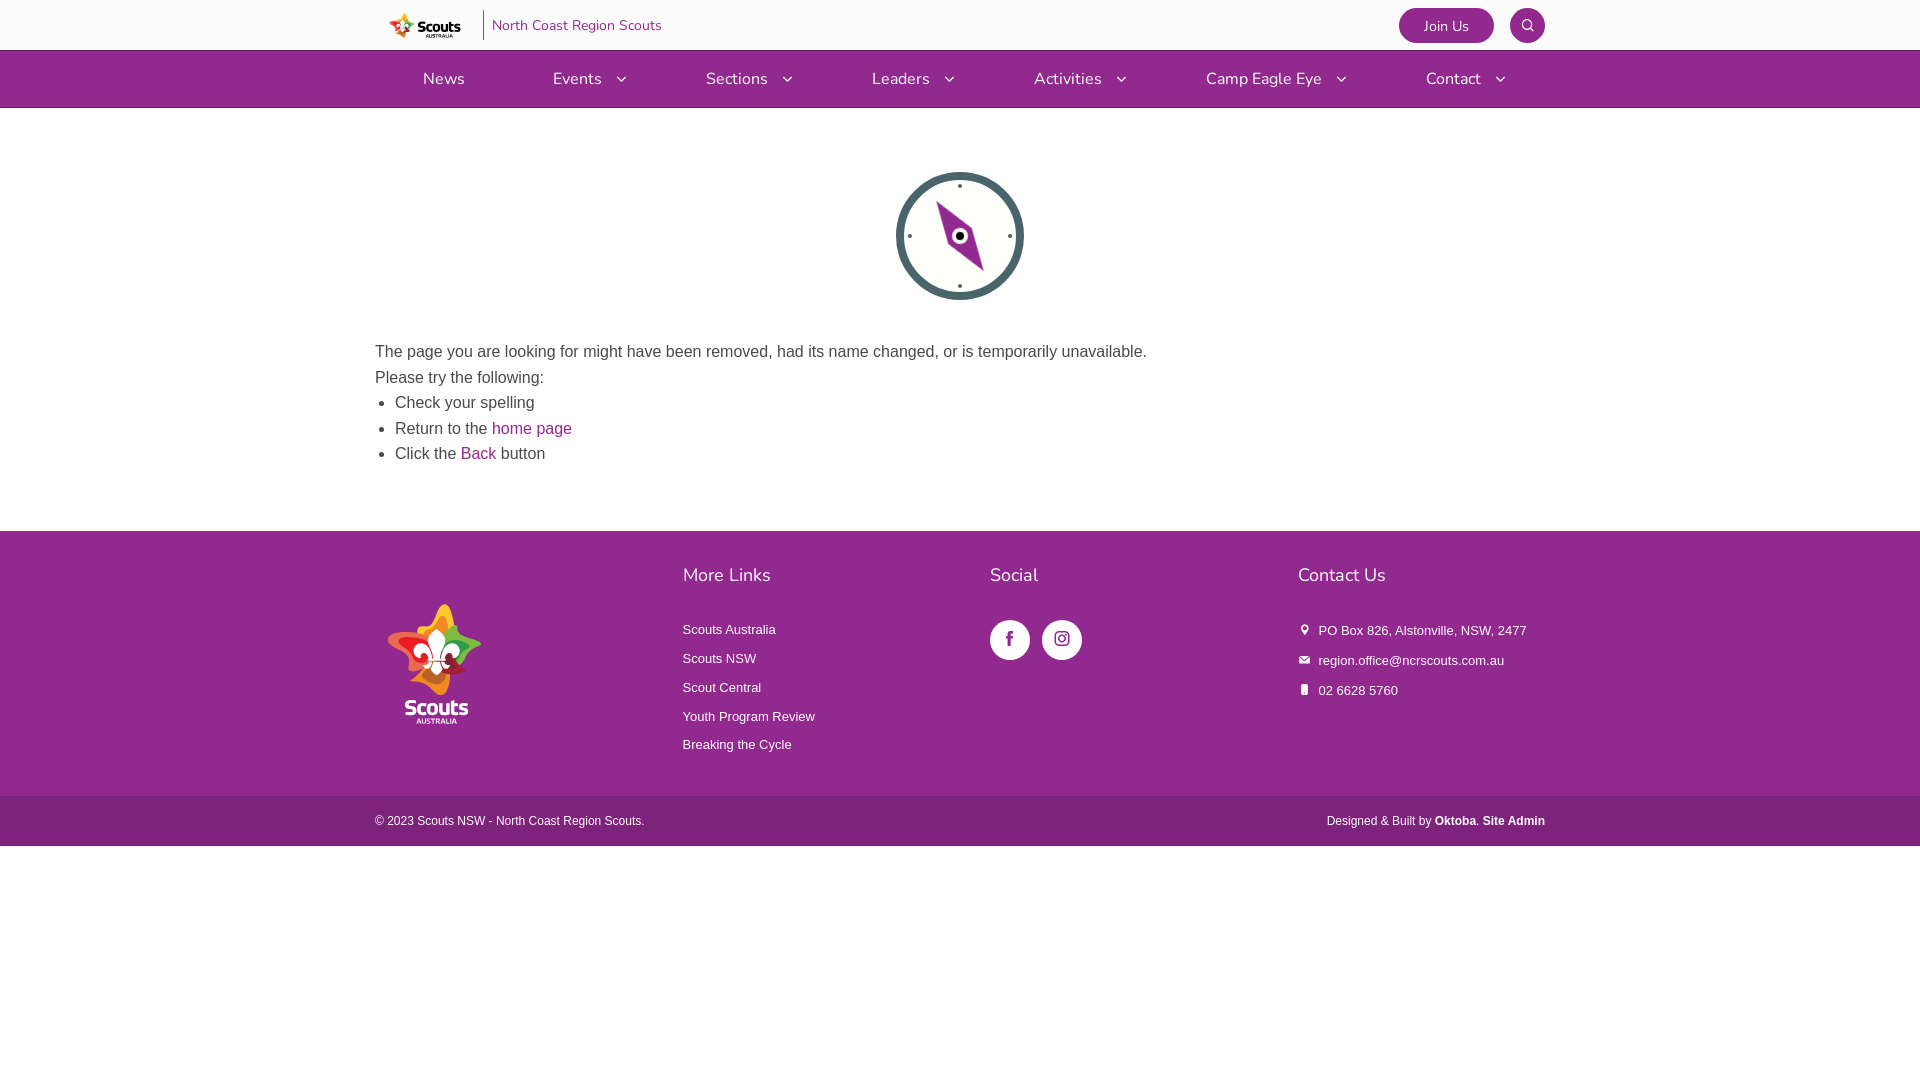 This screenshot has height=1080, width=1920. Describe the element at coordinates (532, 428) in the screenshot. I see `home page` at that location.